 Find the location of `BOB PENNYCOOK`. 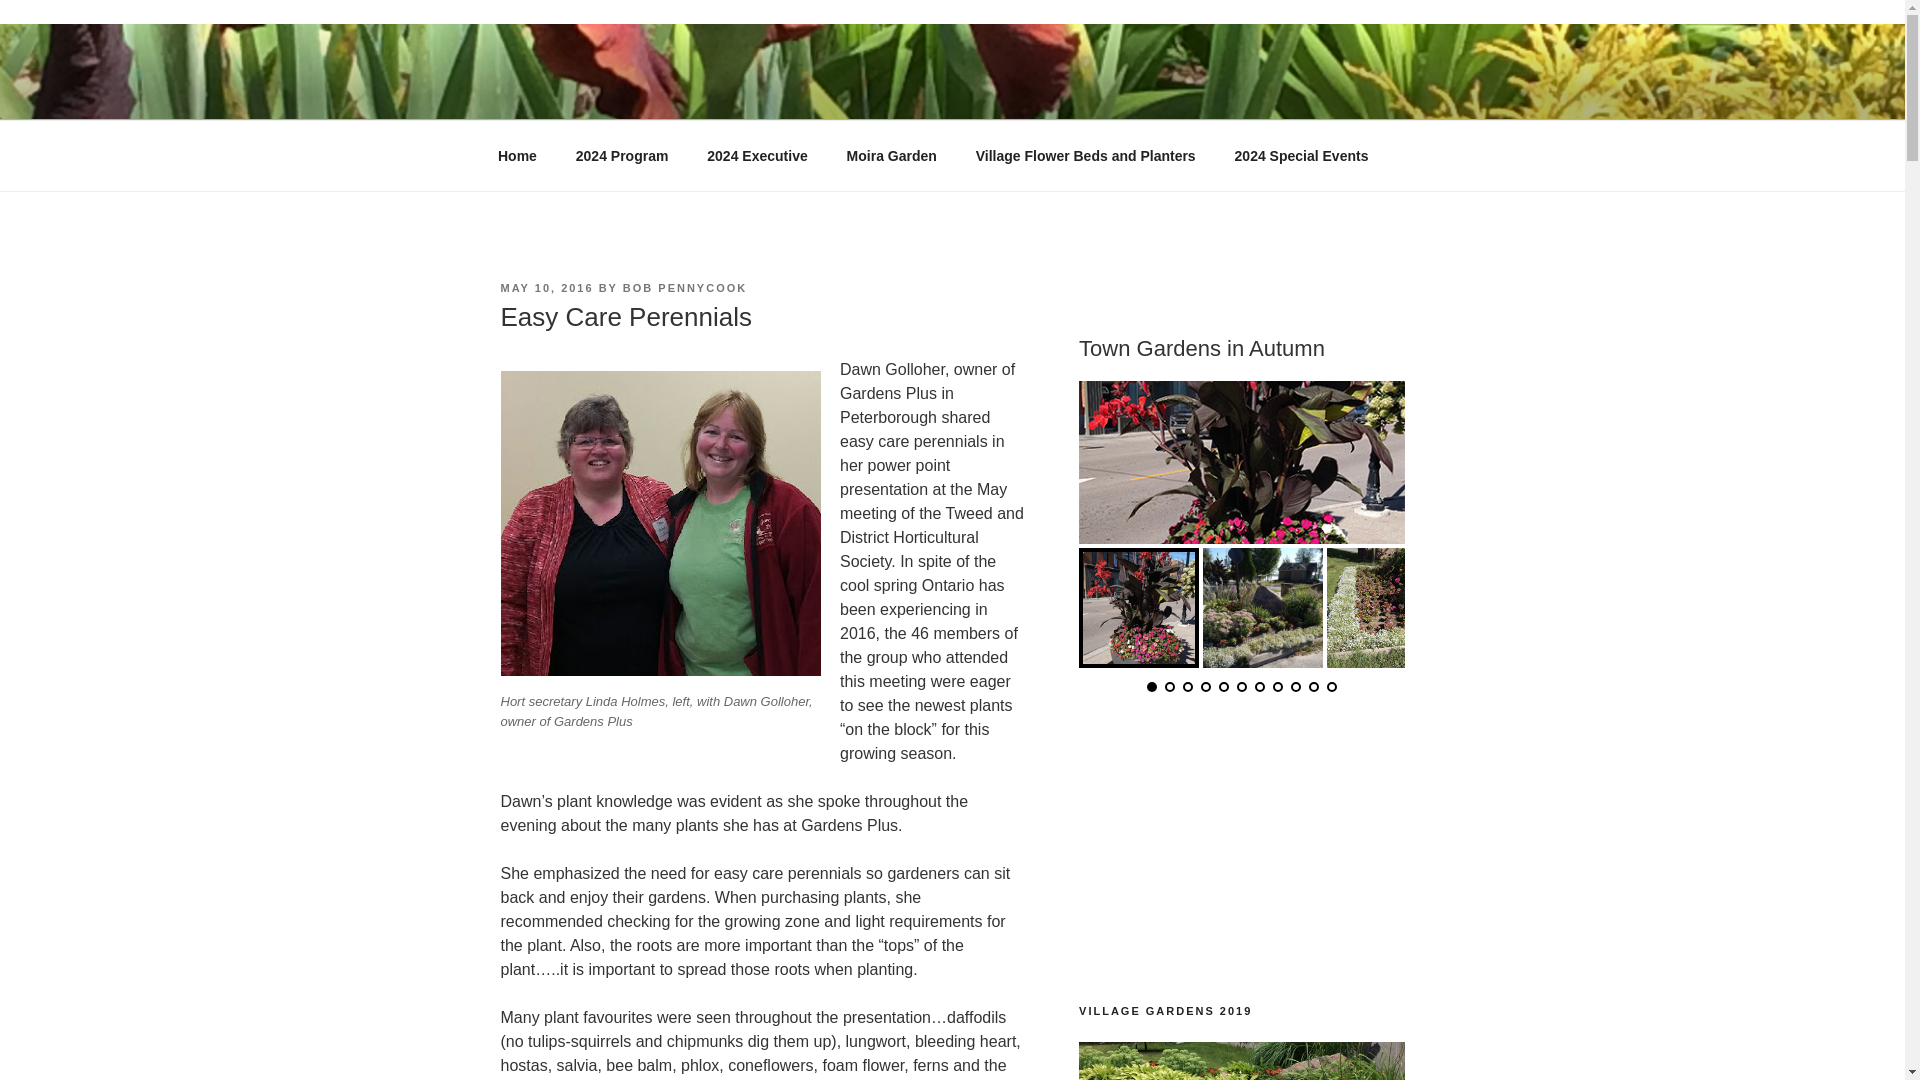

BOB PENNYCOOK is located at coordinates (684, 287).